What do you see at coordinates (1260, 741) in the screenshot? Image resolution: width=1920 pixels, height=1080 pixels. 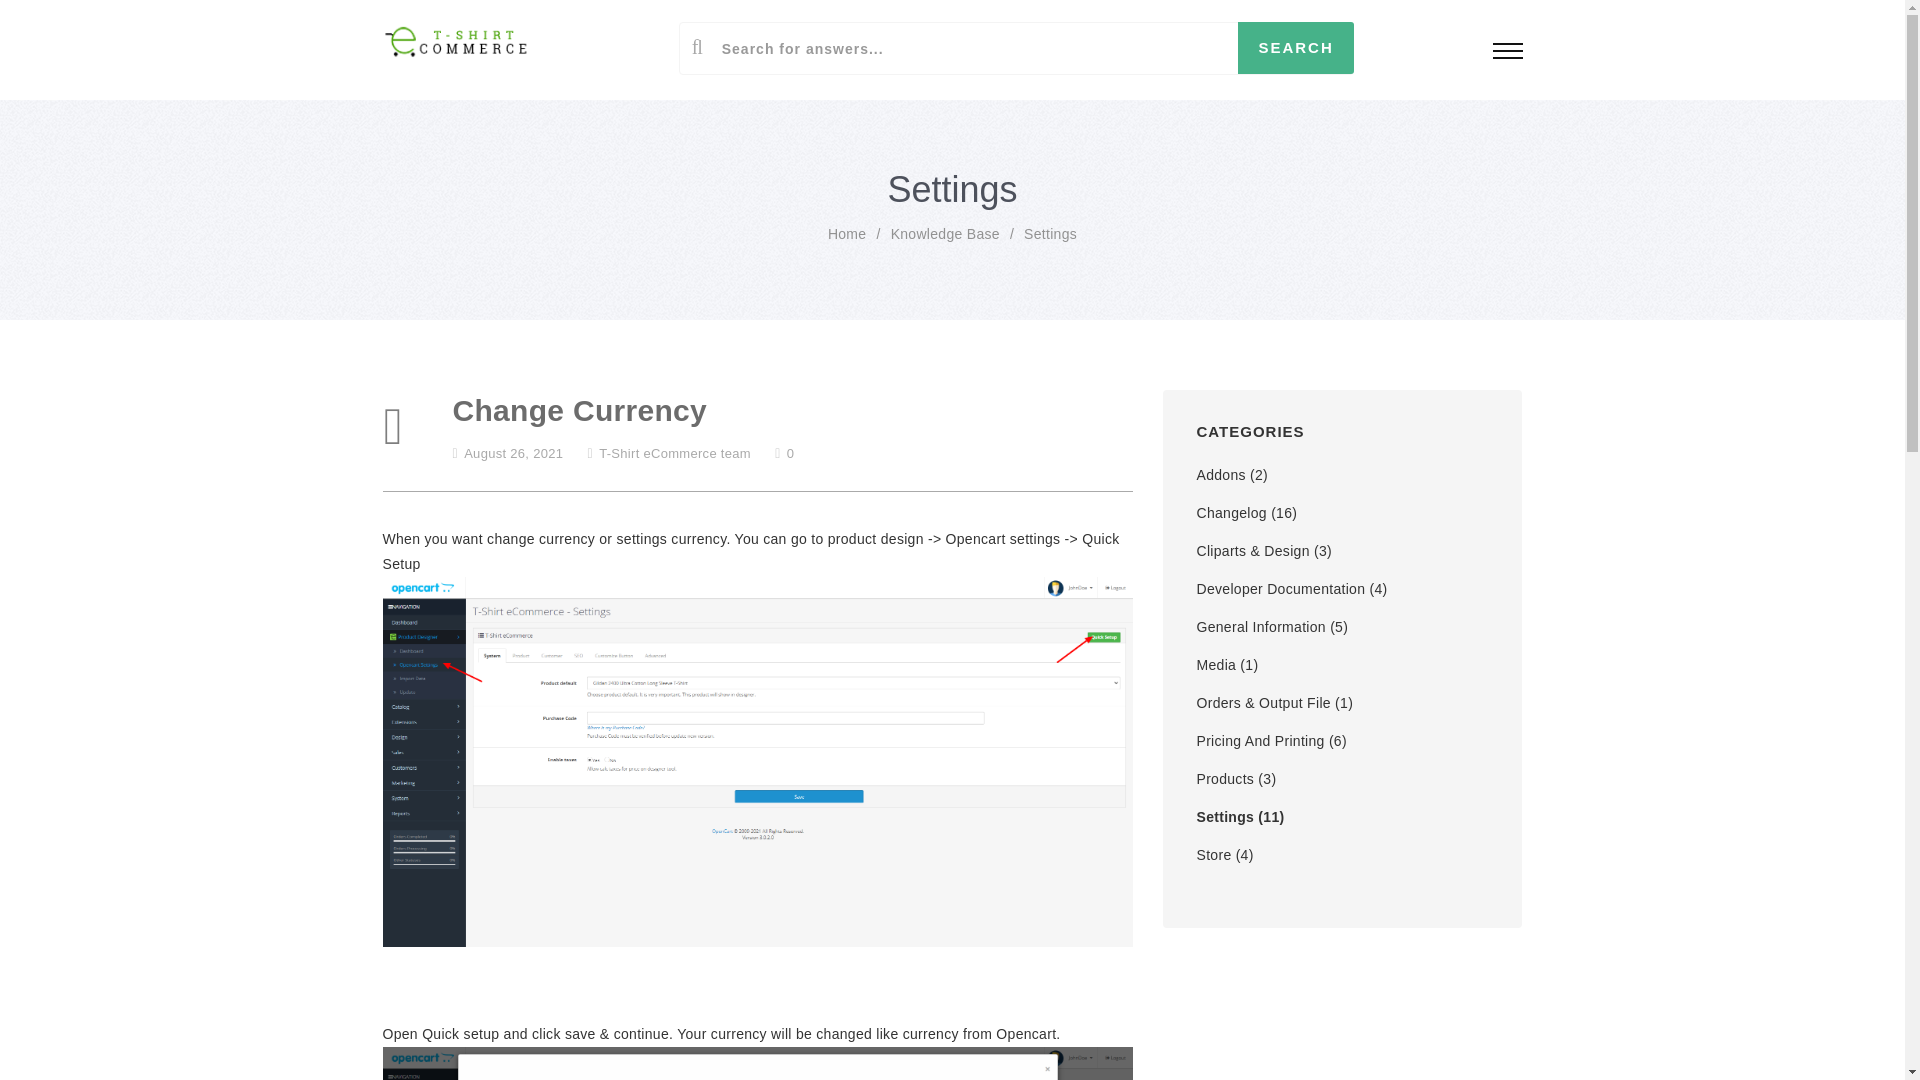 I see `Pricing And Printing` at bounding box center [1260, 741].